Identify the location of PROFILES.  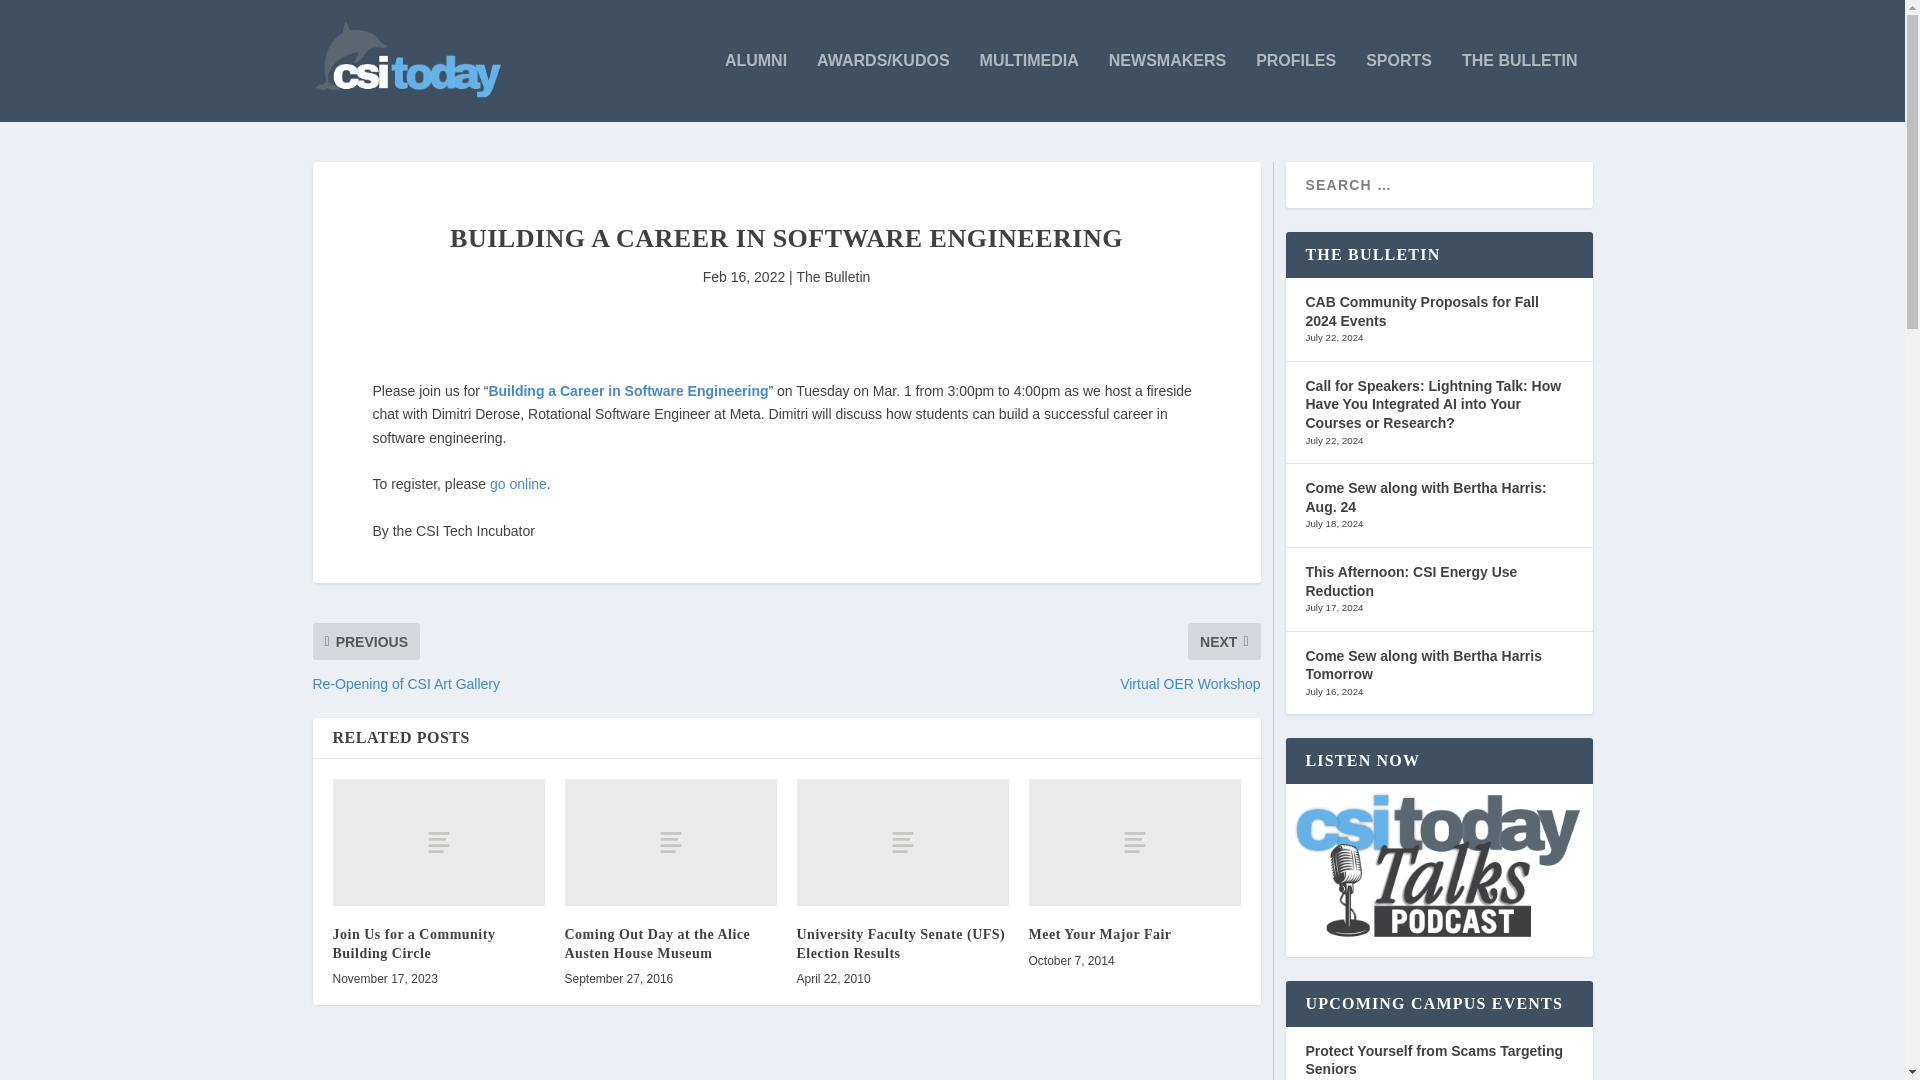
(1296, 87).